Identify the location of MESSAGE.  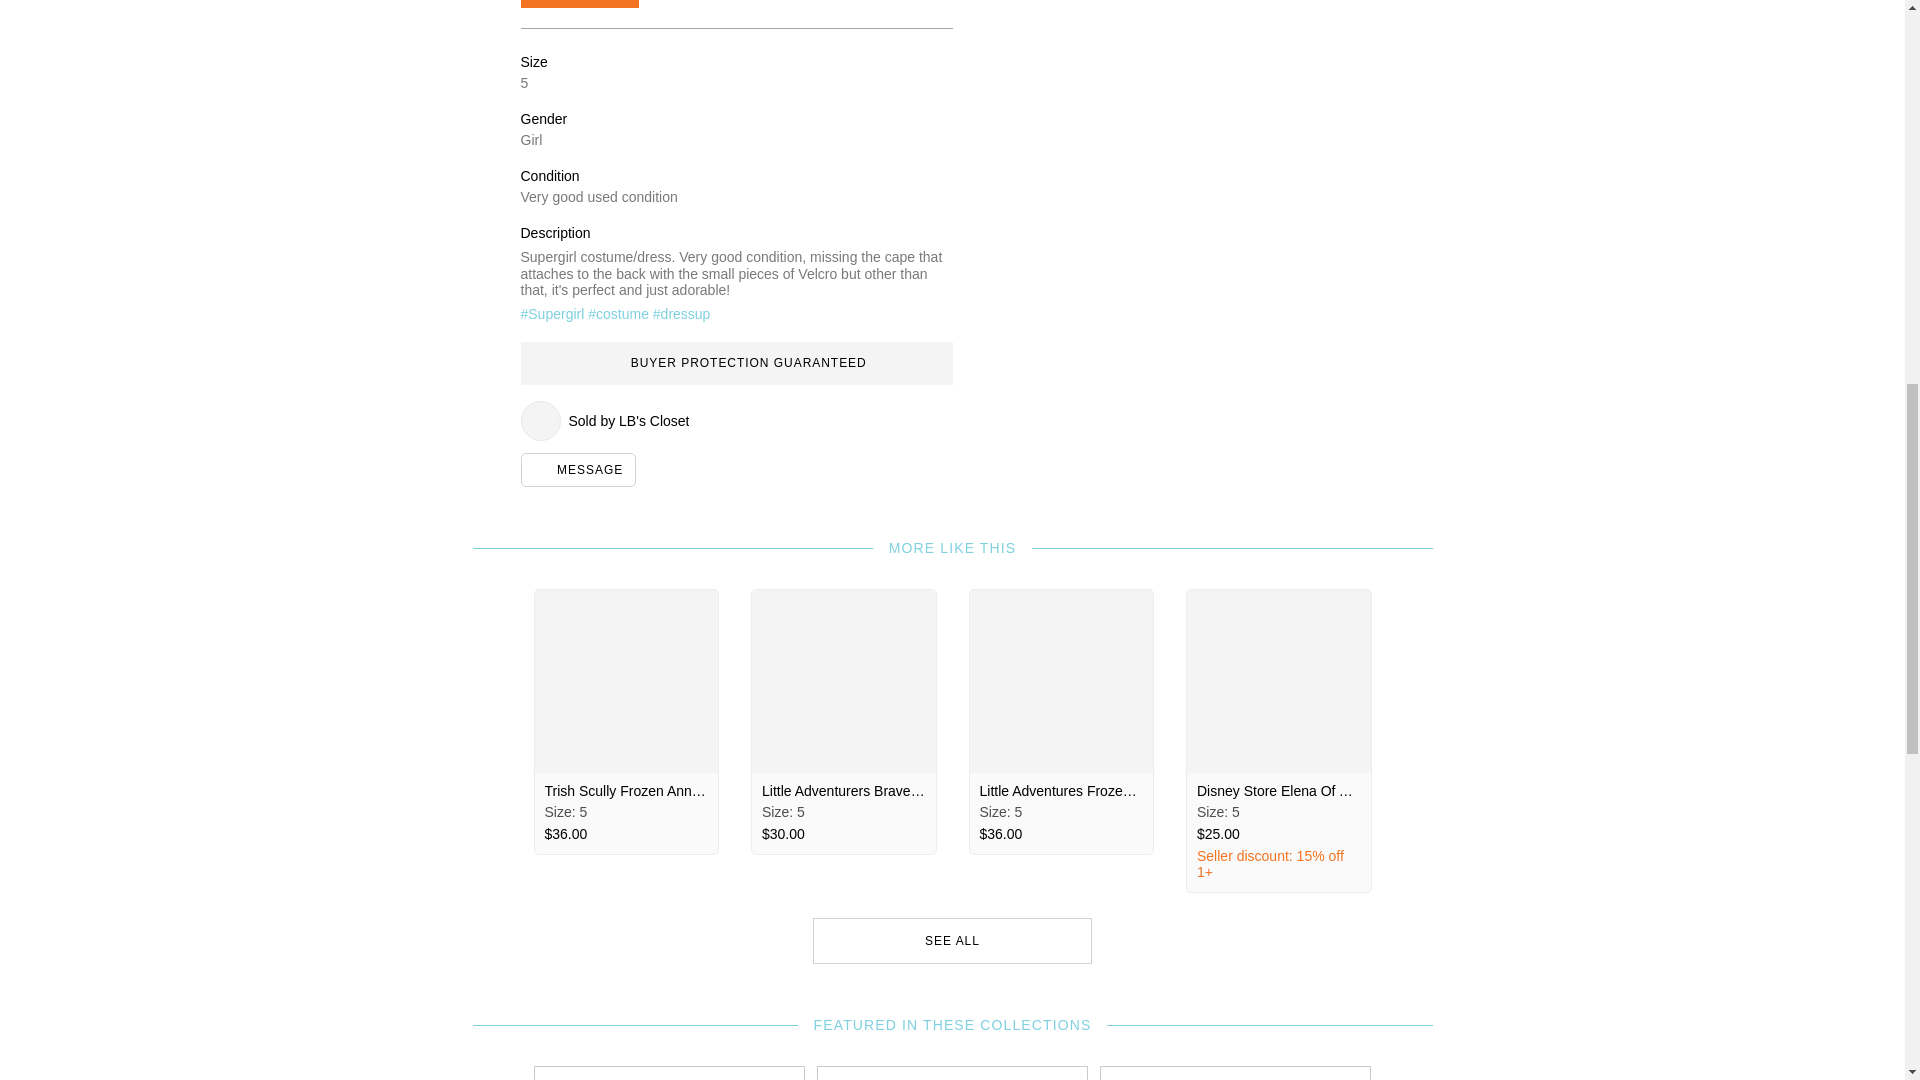
(578, 470).